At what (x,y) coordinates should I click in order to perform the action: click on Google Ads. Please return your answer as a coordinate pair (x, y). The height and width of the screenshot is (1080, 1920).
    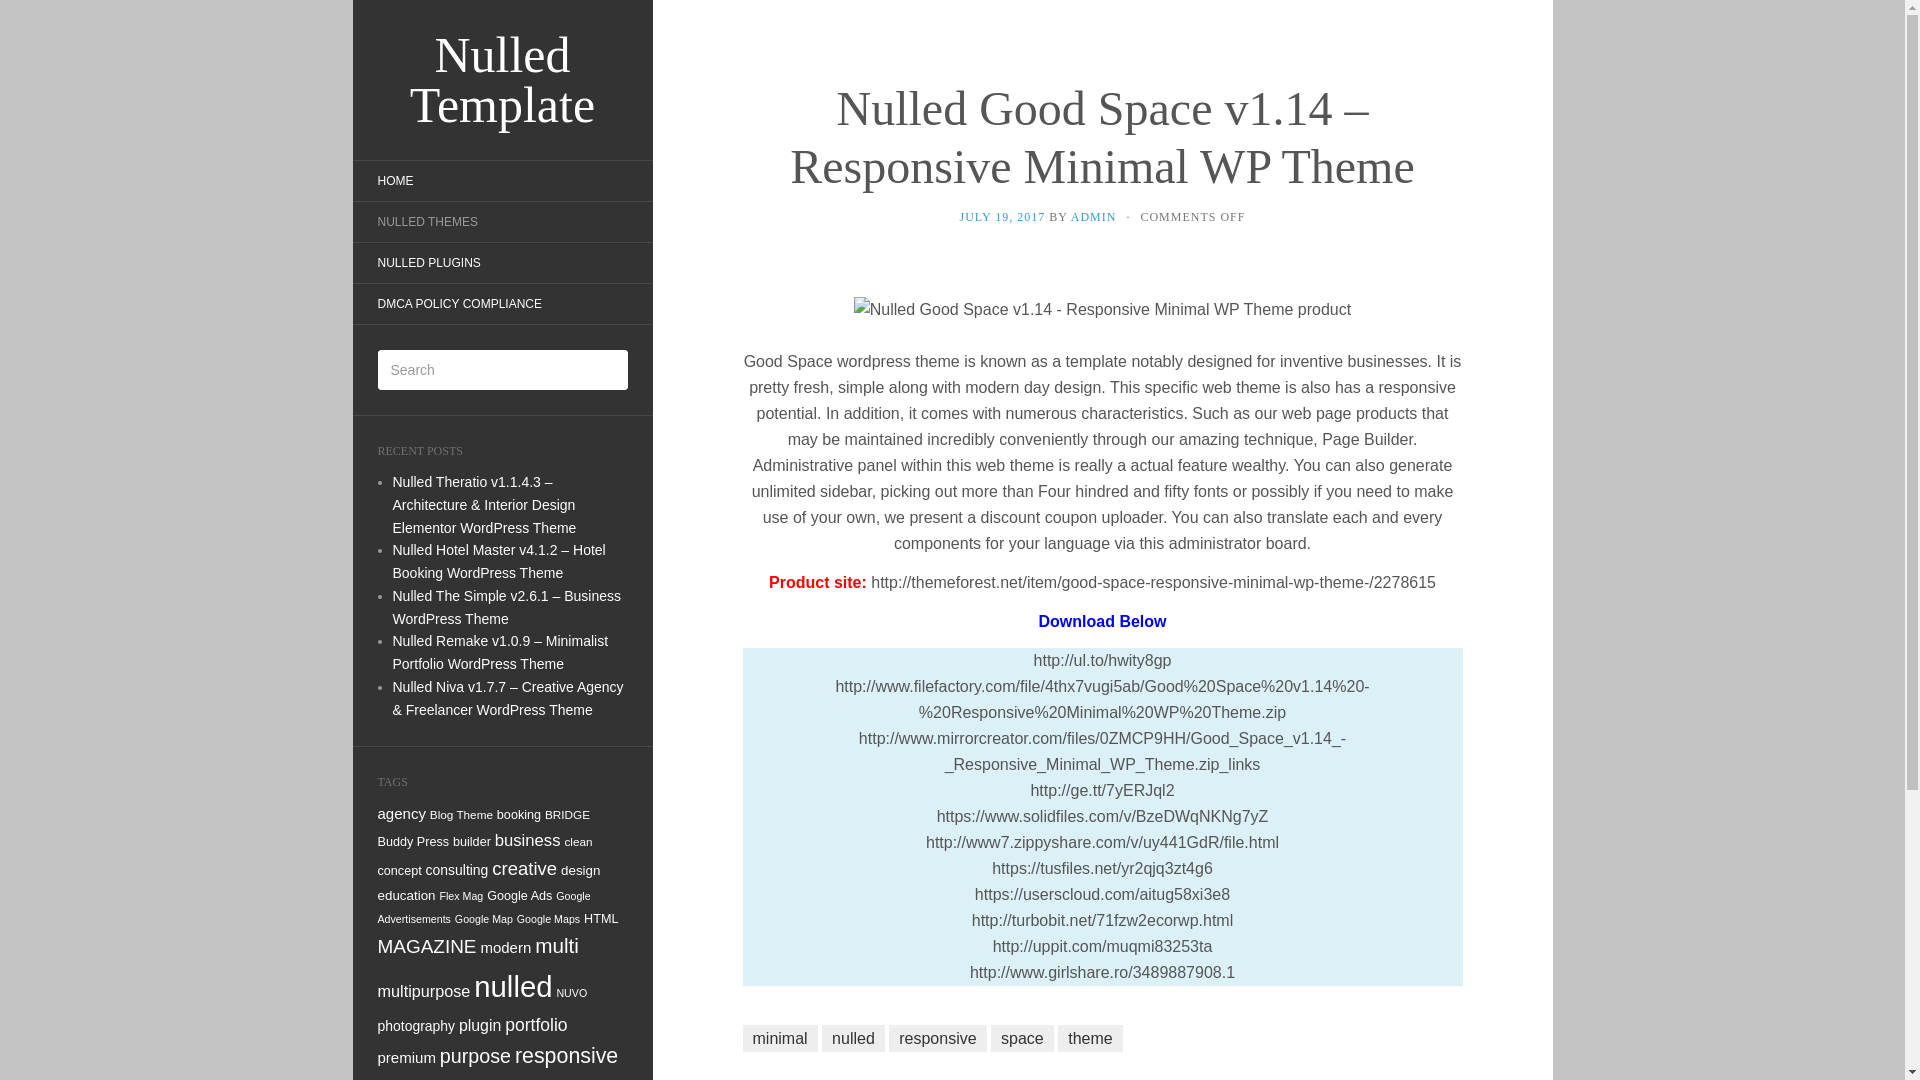
    Looking at the image, I should click on (520, 895).